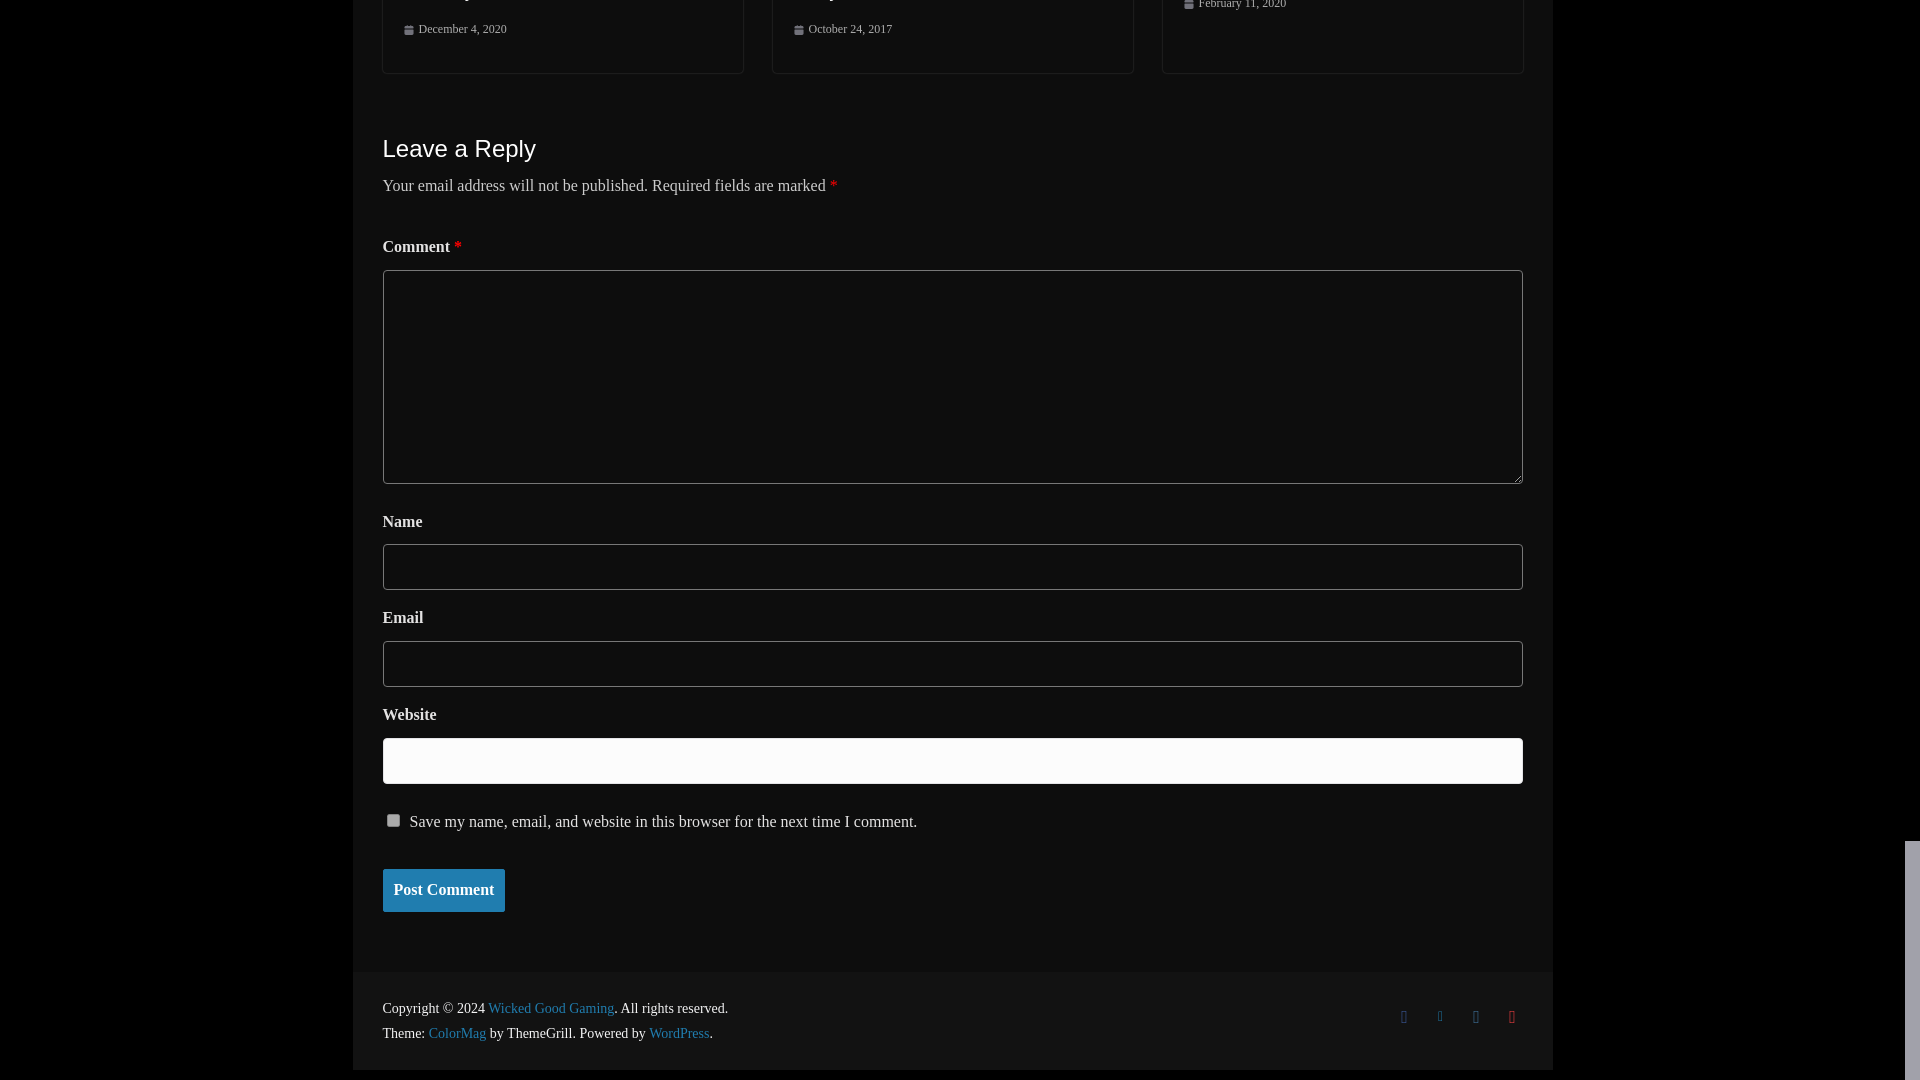 The height and width of the screenshot is (1080, 1920). I want to click on Post Comment, so click(443, 890).